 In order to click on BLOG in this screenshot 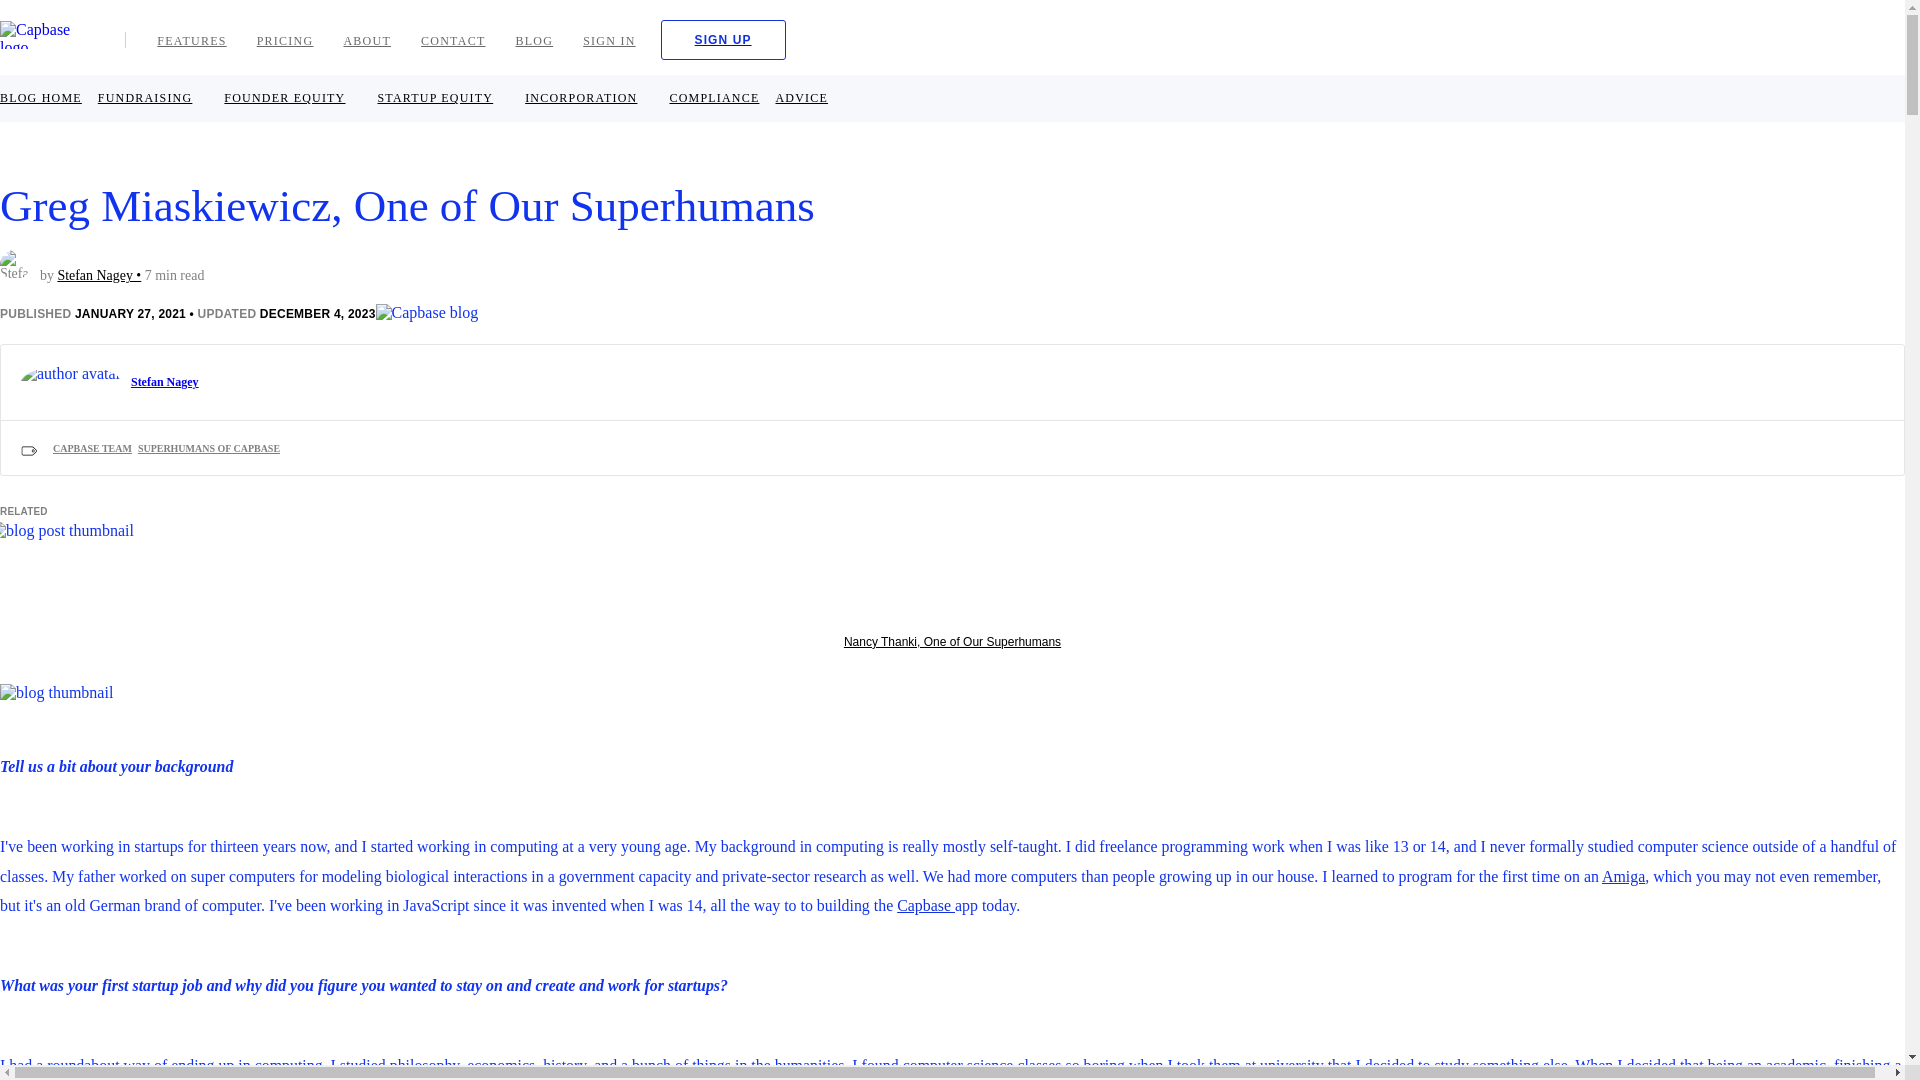, I will do `click(534, 40)`.